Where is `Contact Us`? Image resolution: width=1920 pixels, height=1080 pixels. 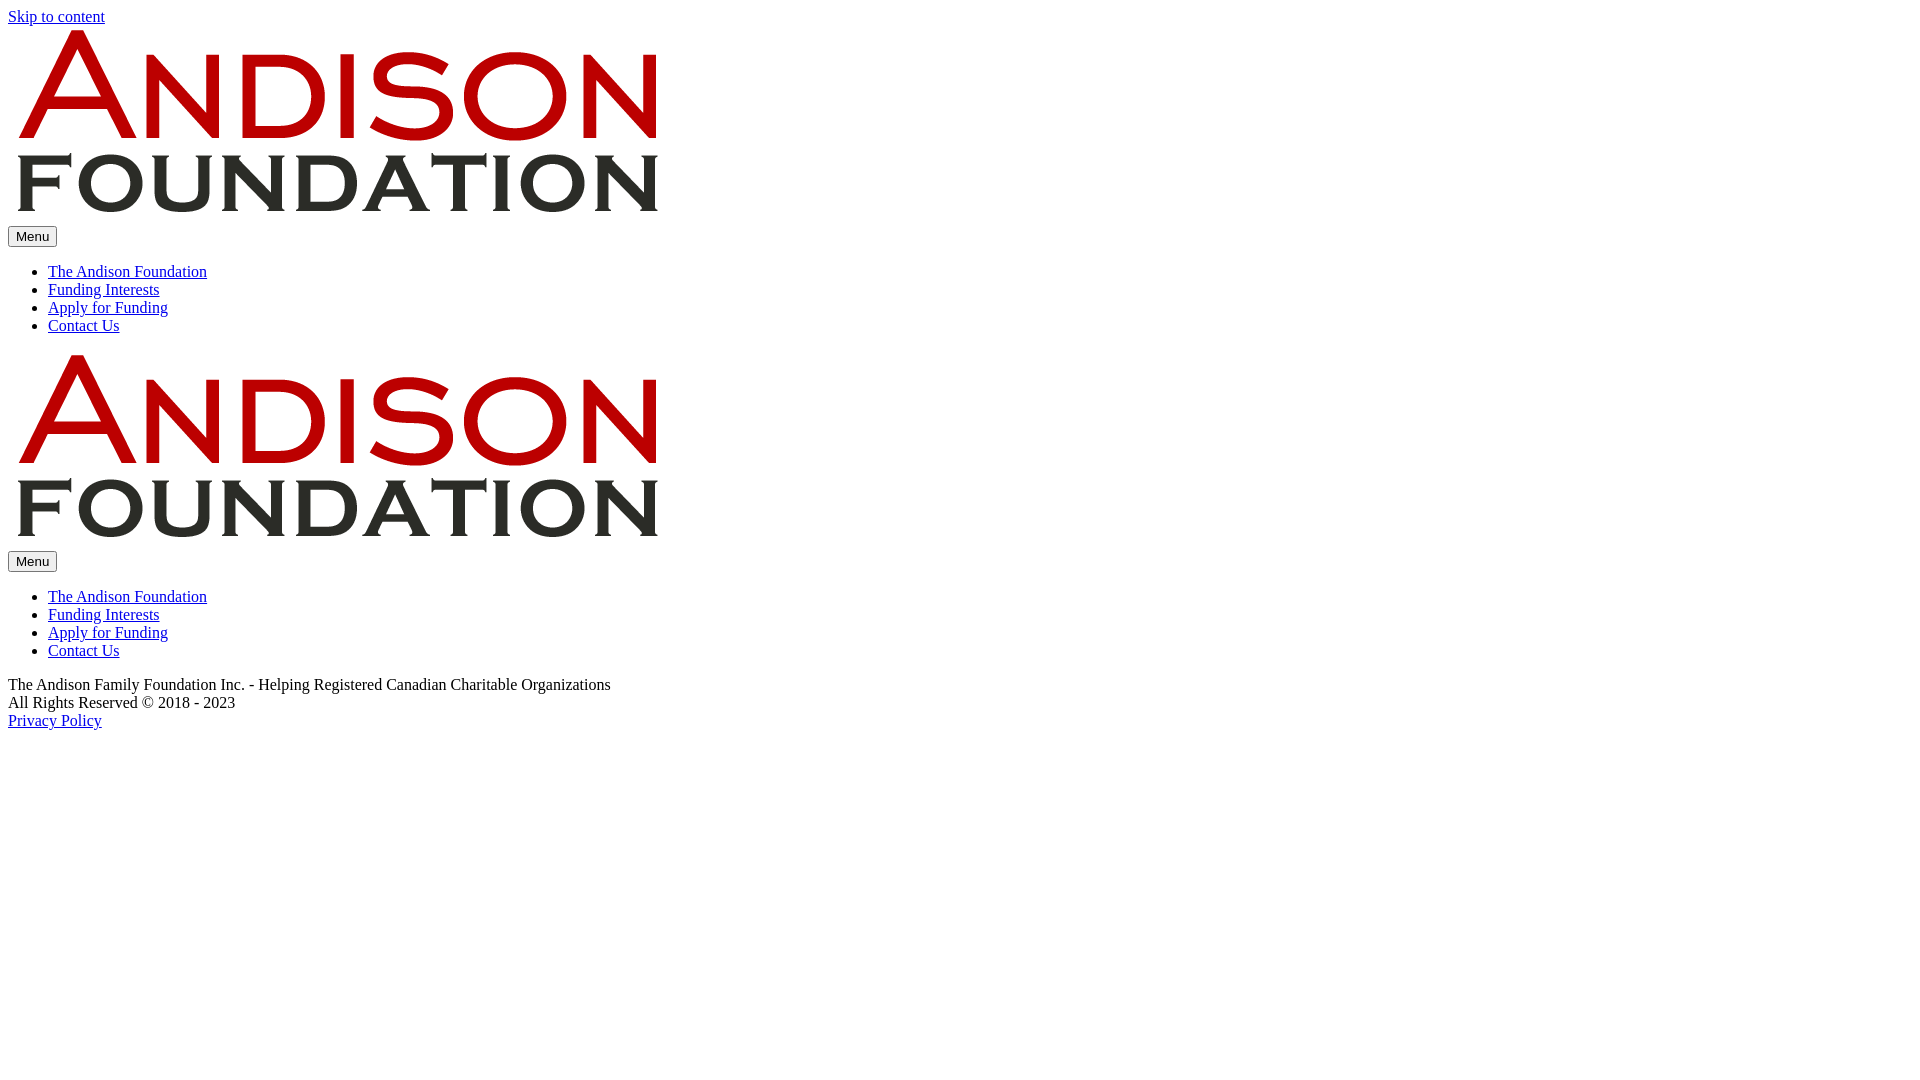 Contact Us is located at coordinates (84, 650).